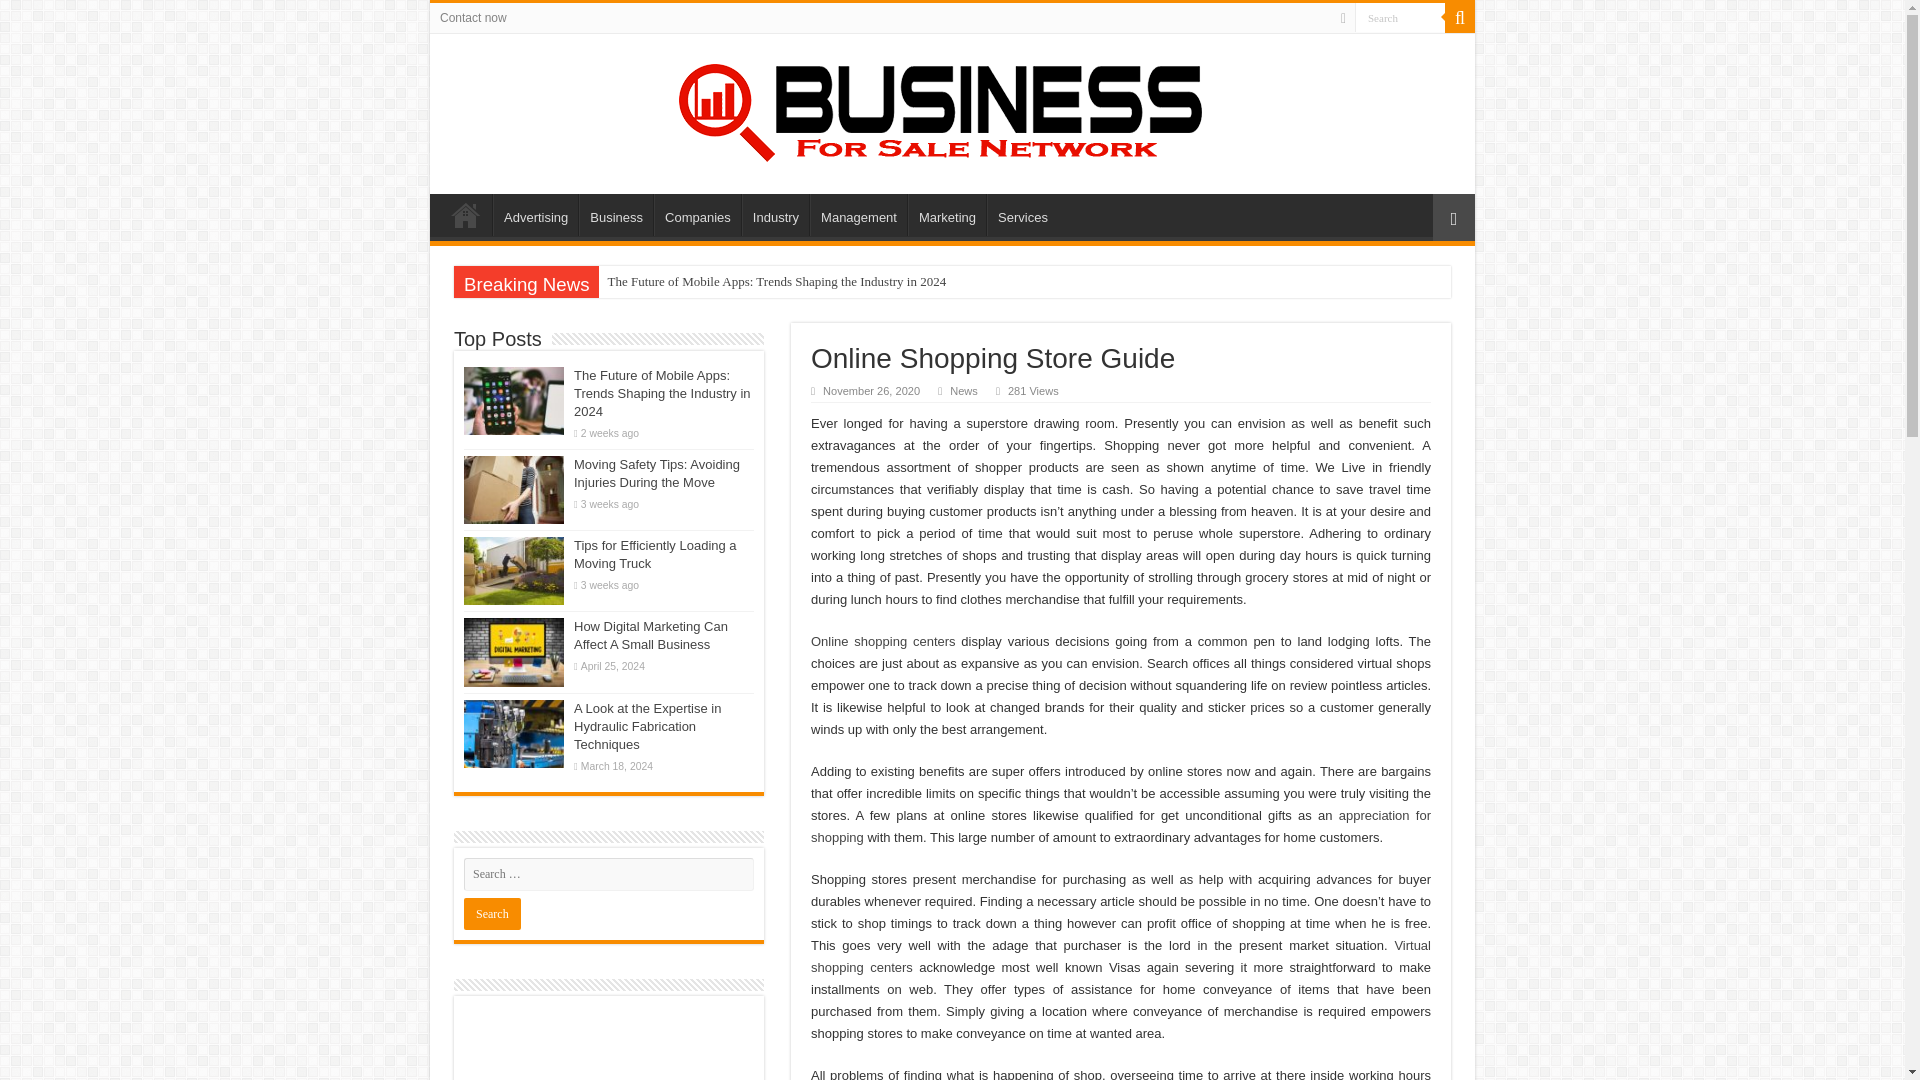 Image resolution: width=1920 pixels, height=1080 pixels. Describe the element at coordinates (1022, 215) in the screenshot. I see `Services` at that location.